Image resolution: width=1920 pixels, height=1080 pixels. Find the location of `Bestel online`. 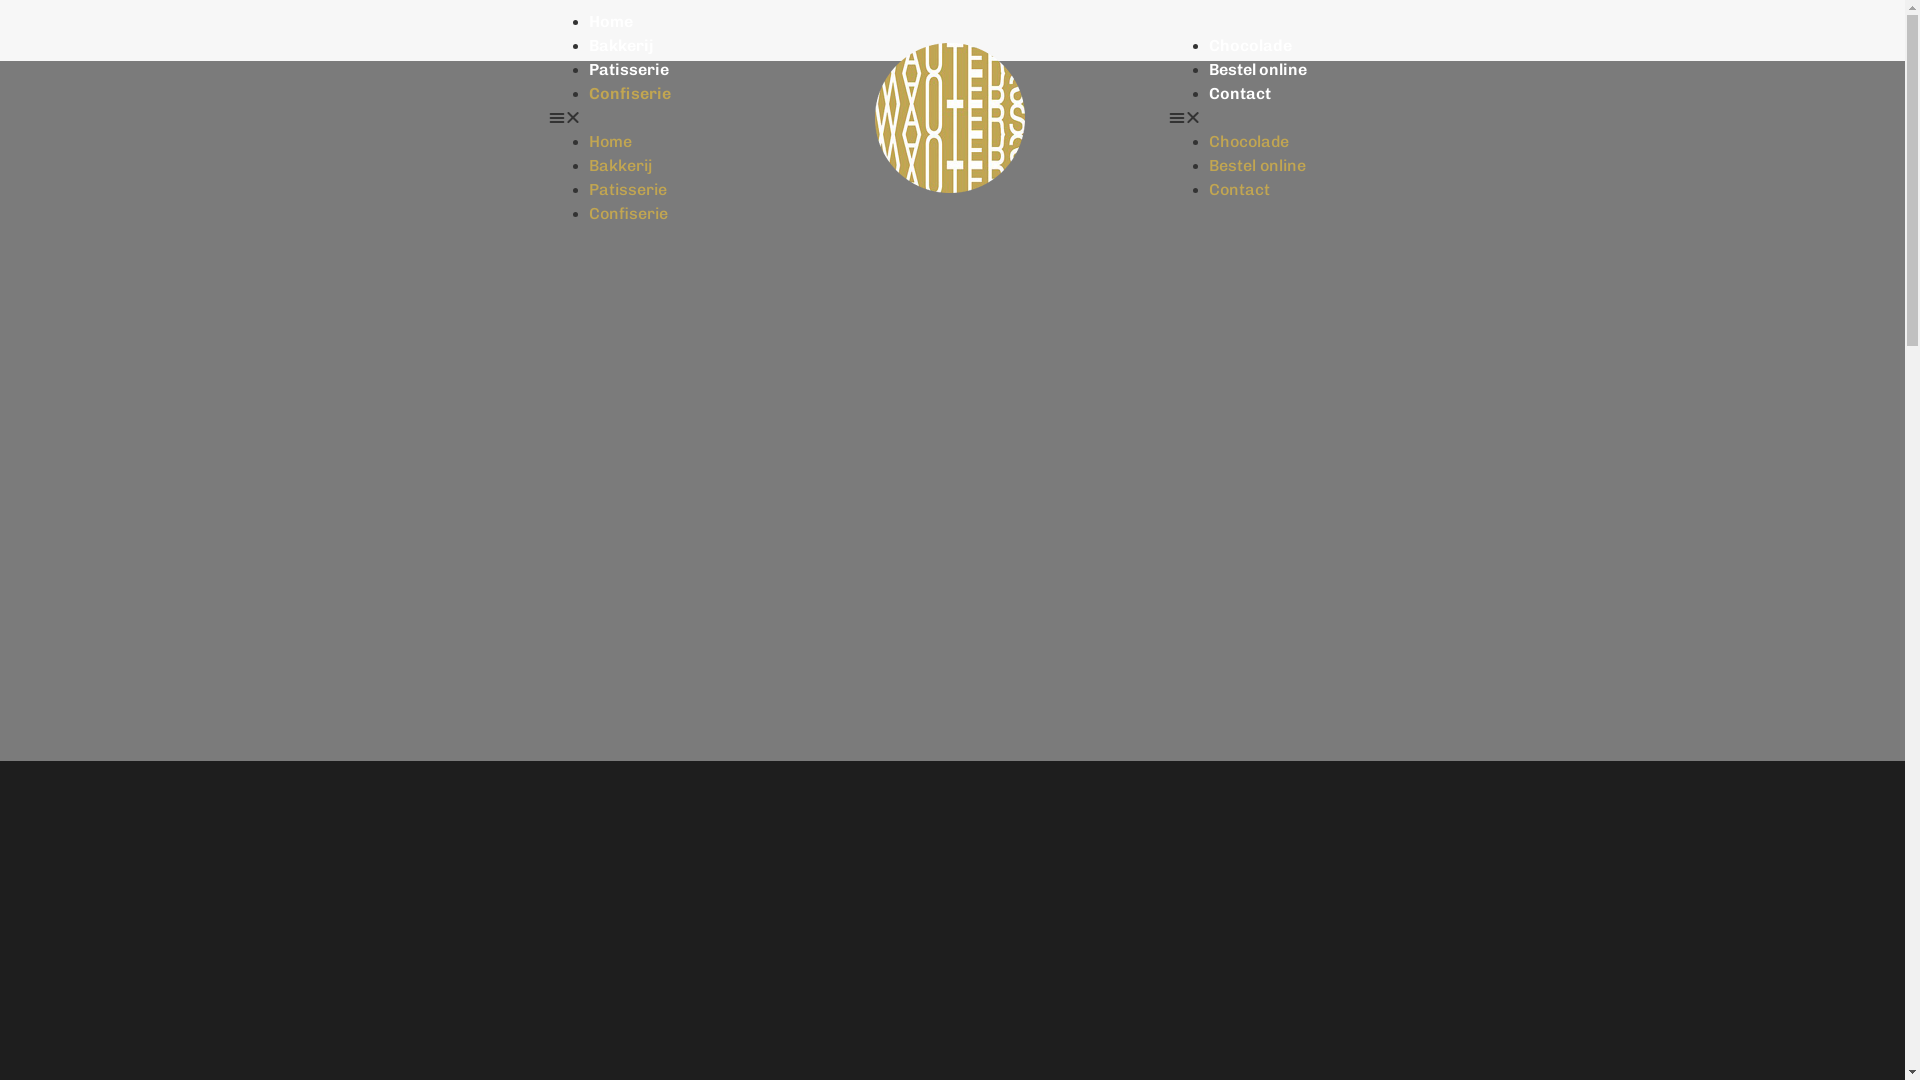

Bestel online is located at coordinates (1258, 165).